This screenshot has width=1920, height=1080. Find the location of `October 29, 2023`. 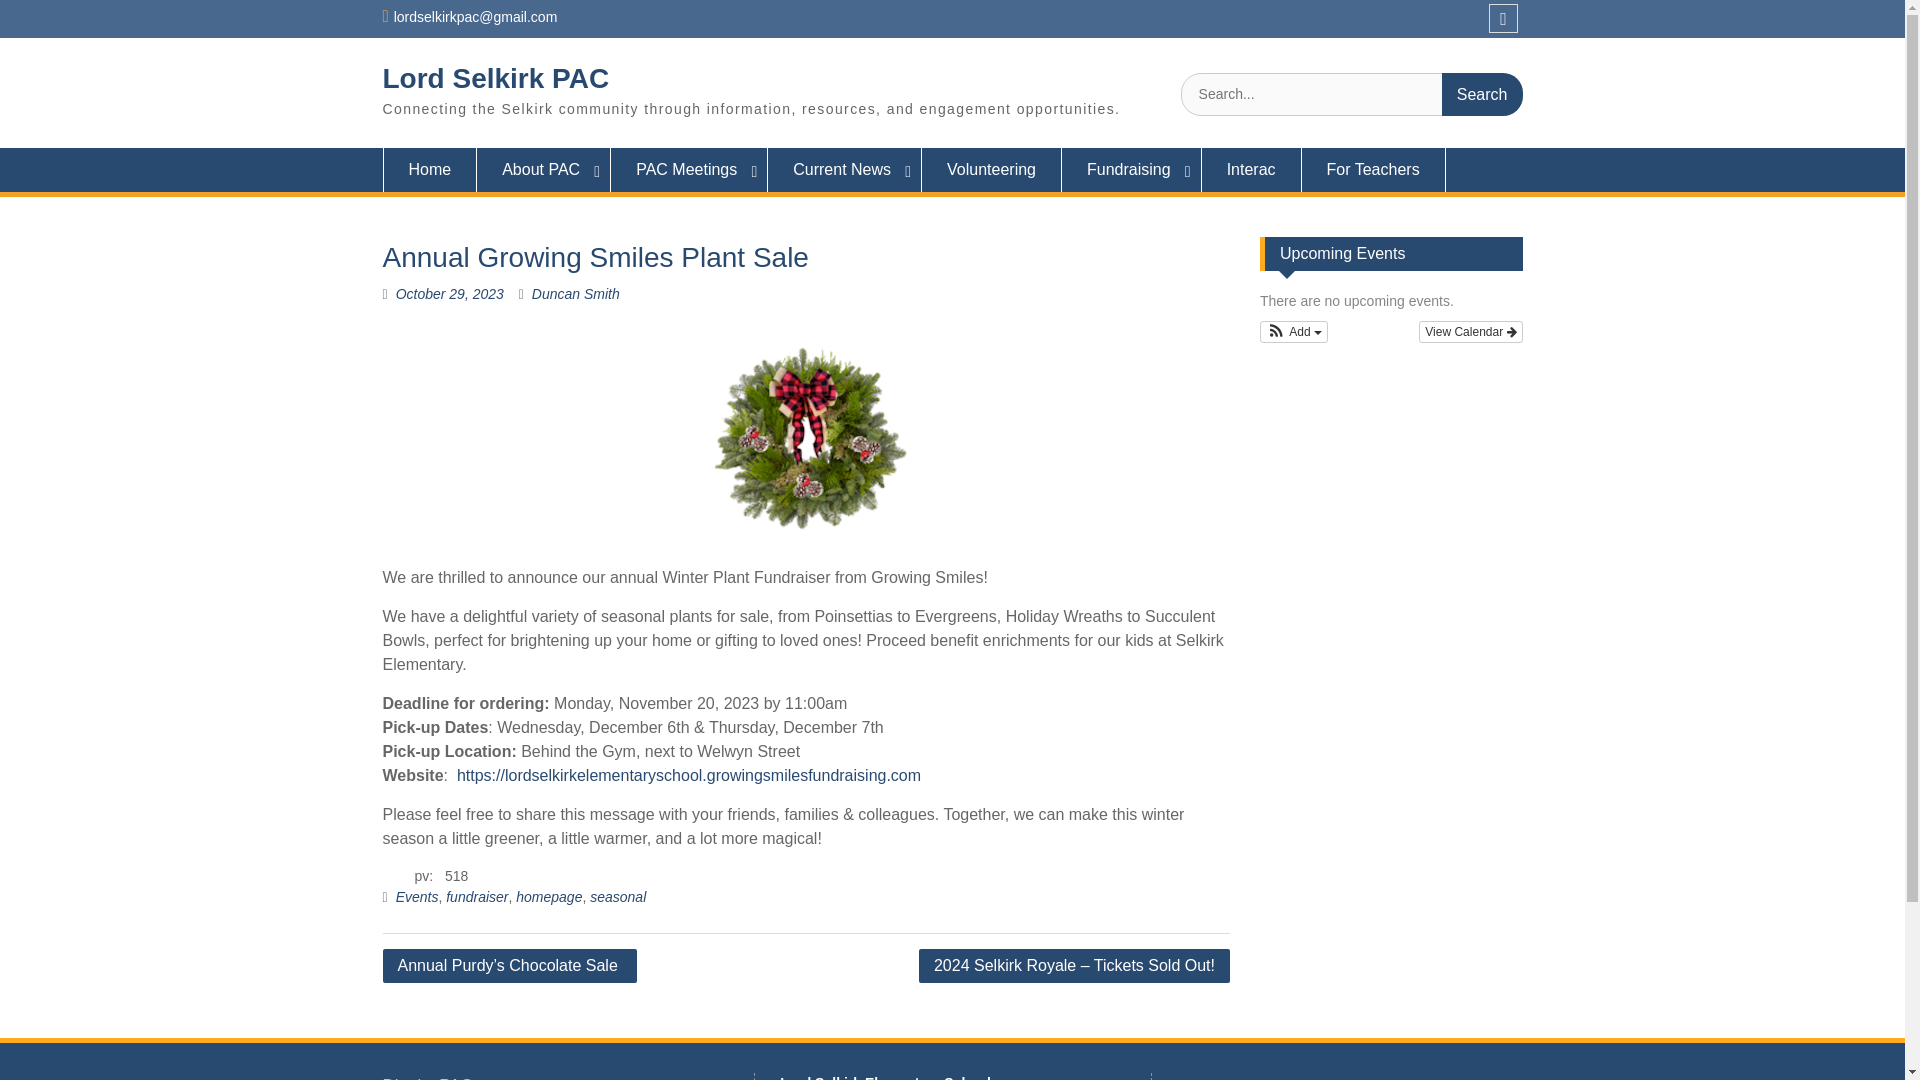

October 29, 2023 is located at coordinates (449, 294).